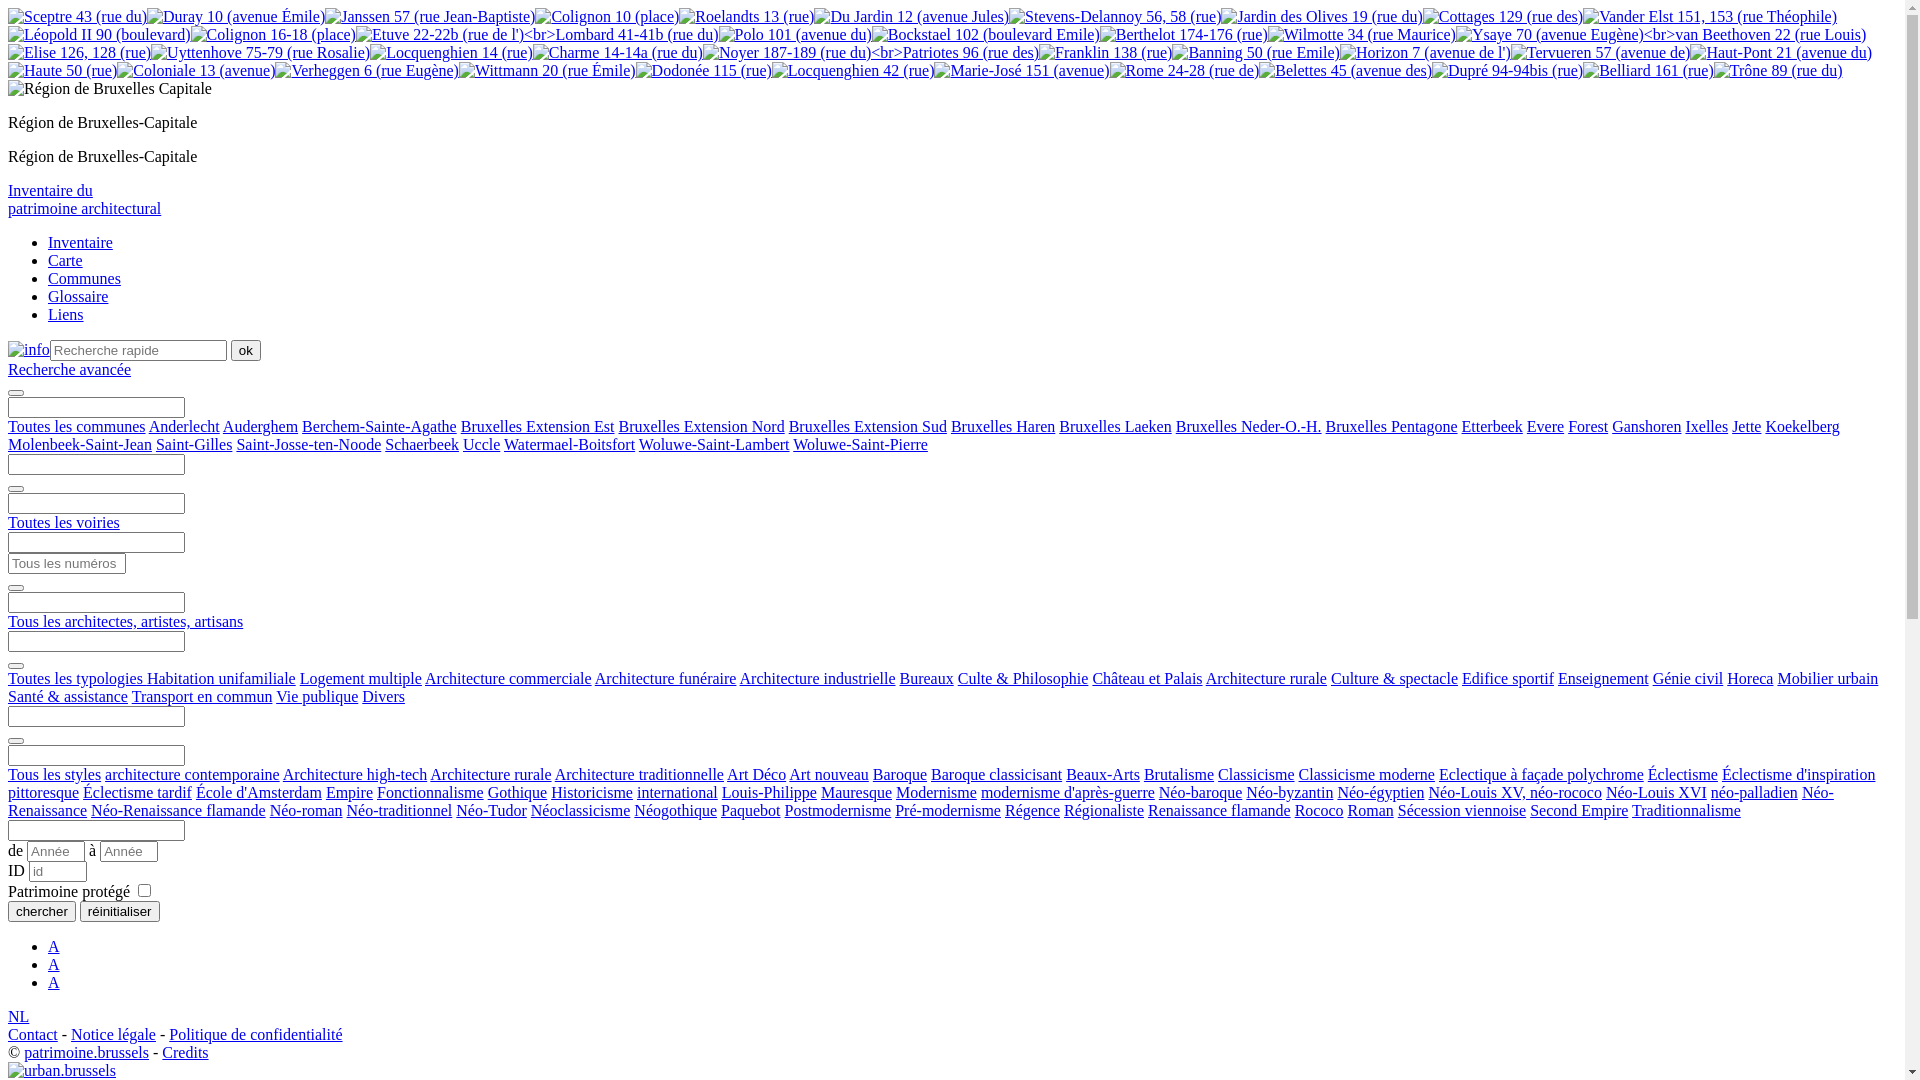 This screenshot has height=1080, width=1920. What do you see at coordinates (482, 444) in the screenshot?
I see `Uccle` at bounding box center [482, 444].